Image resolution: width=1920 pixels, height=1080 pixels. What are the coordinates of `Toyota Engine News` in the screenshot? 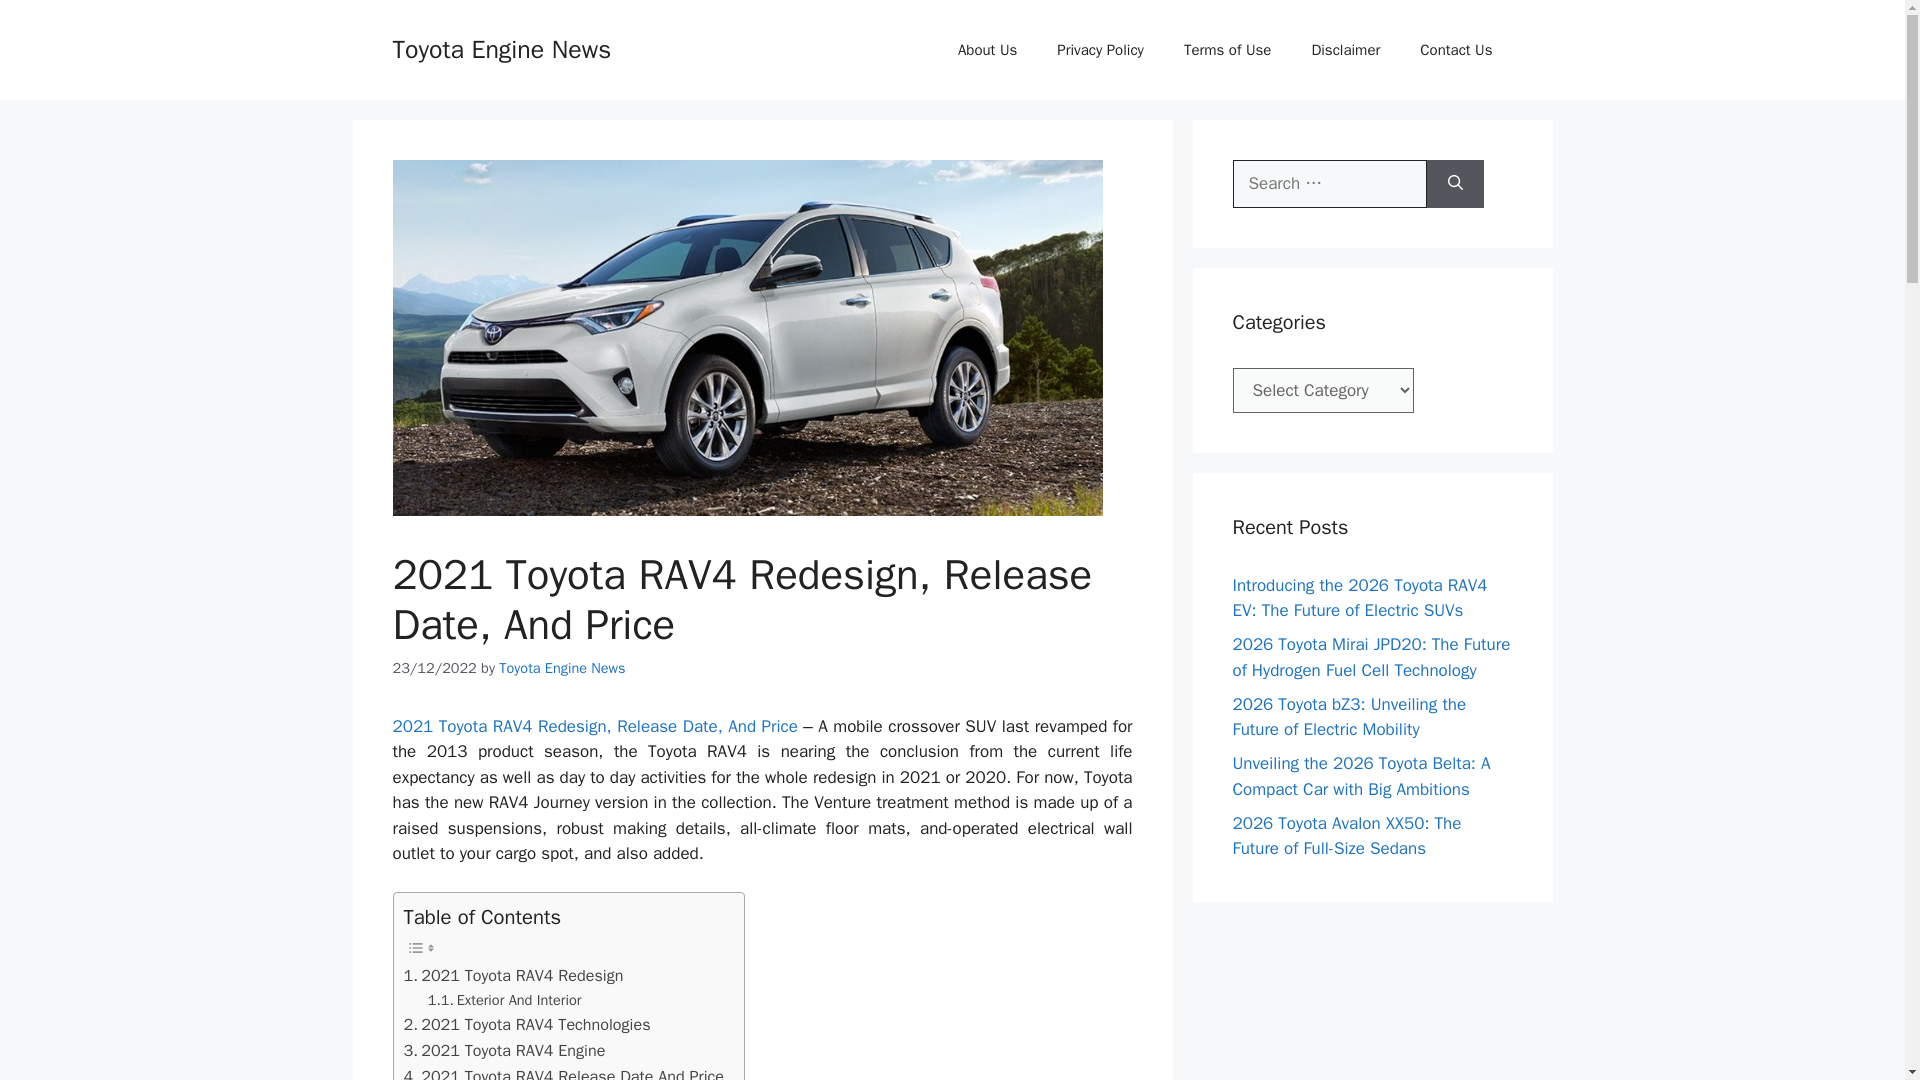 It's located at (562, 668).